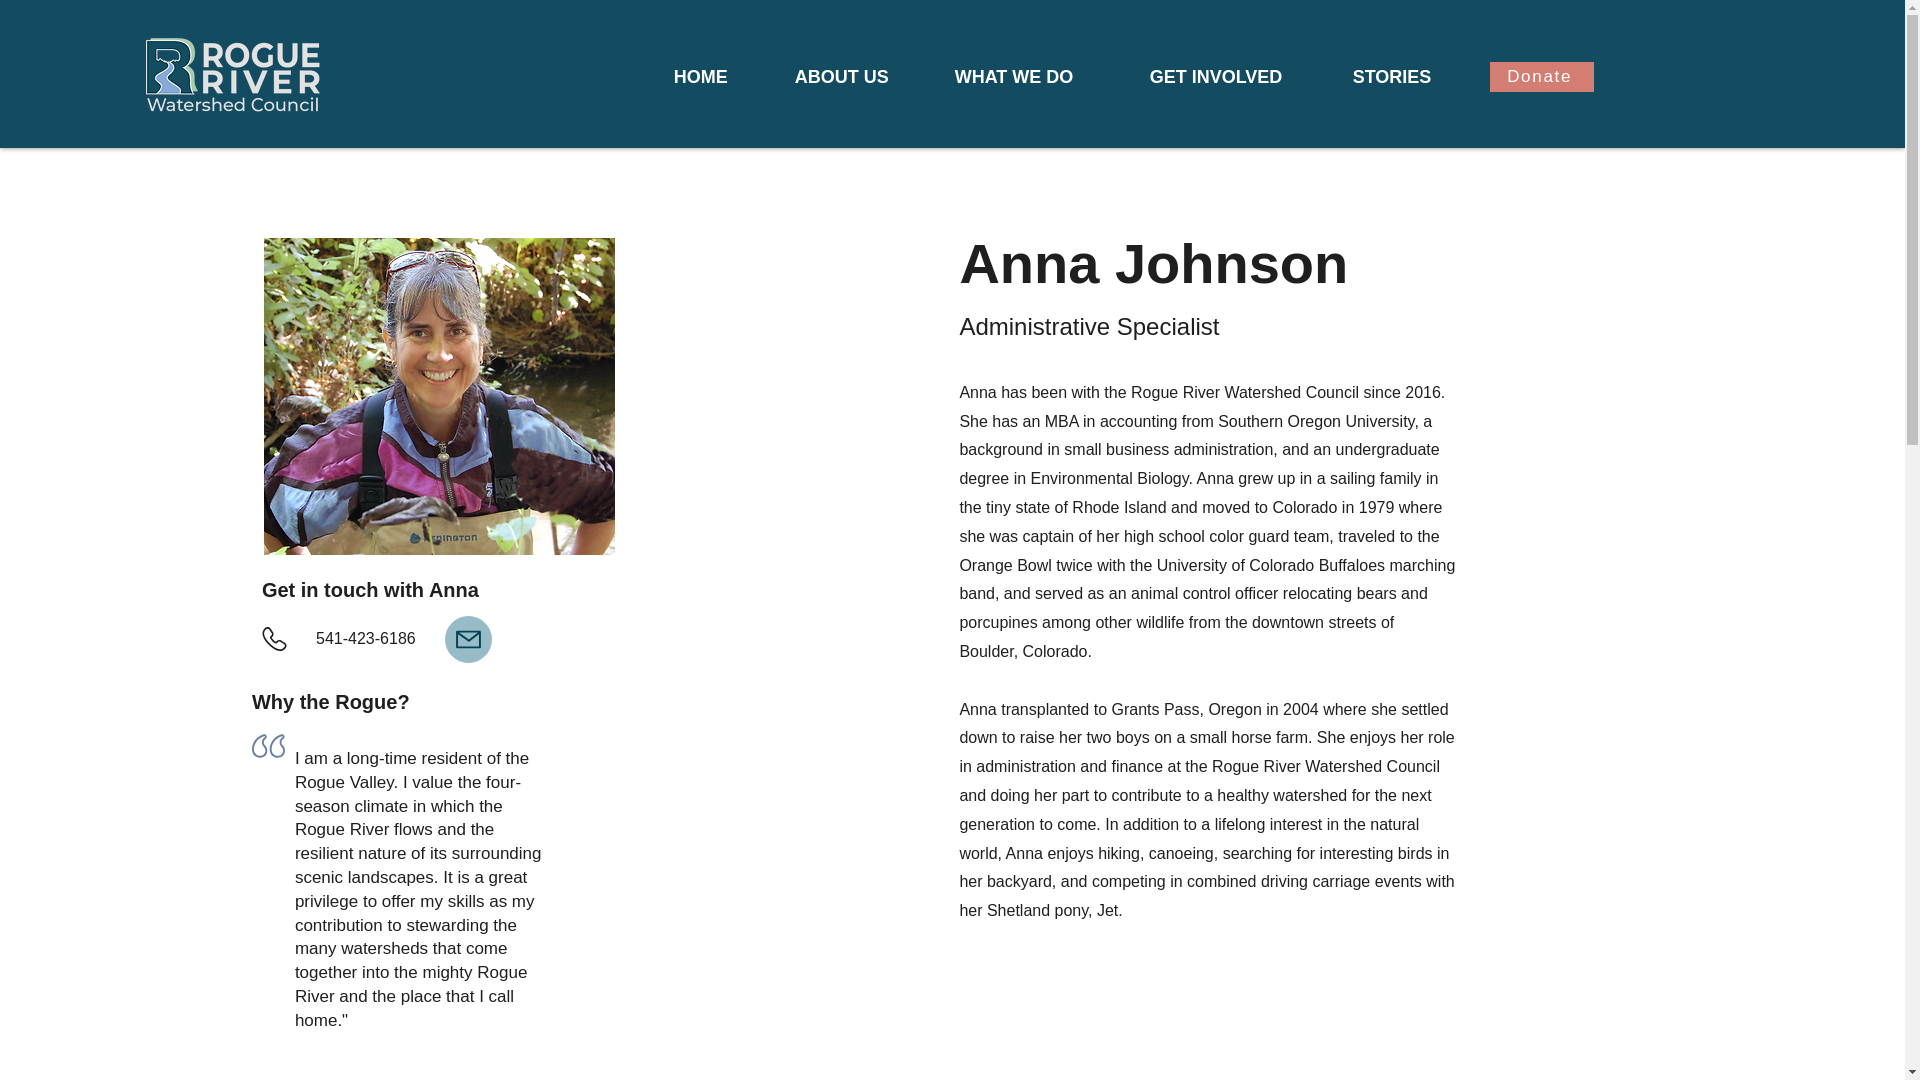 The width and height of the screenshot is (1920, 1080). What do you see at coordinates (1037, 76) in the screenshot?
I see `WHAT WE DO` at bounding box center [1037, 76].